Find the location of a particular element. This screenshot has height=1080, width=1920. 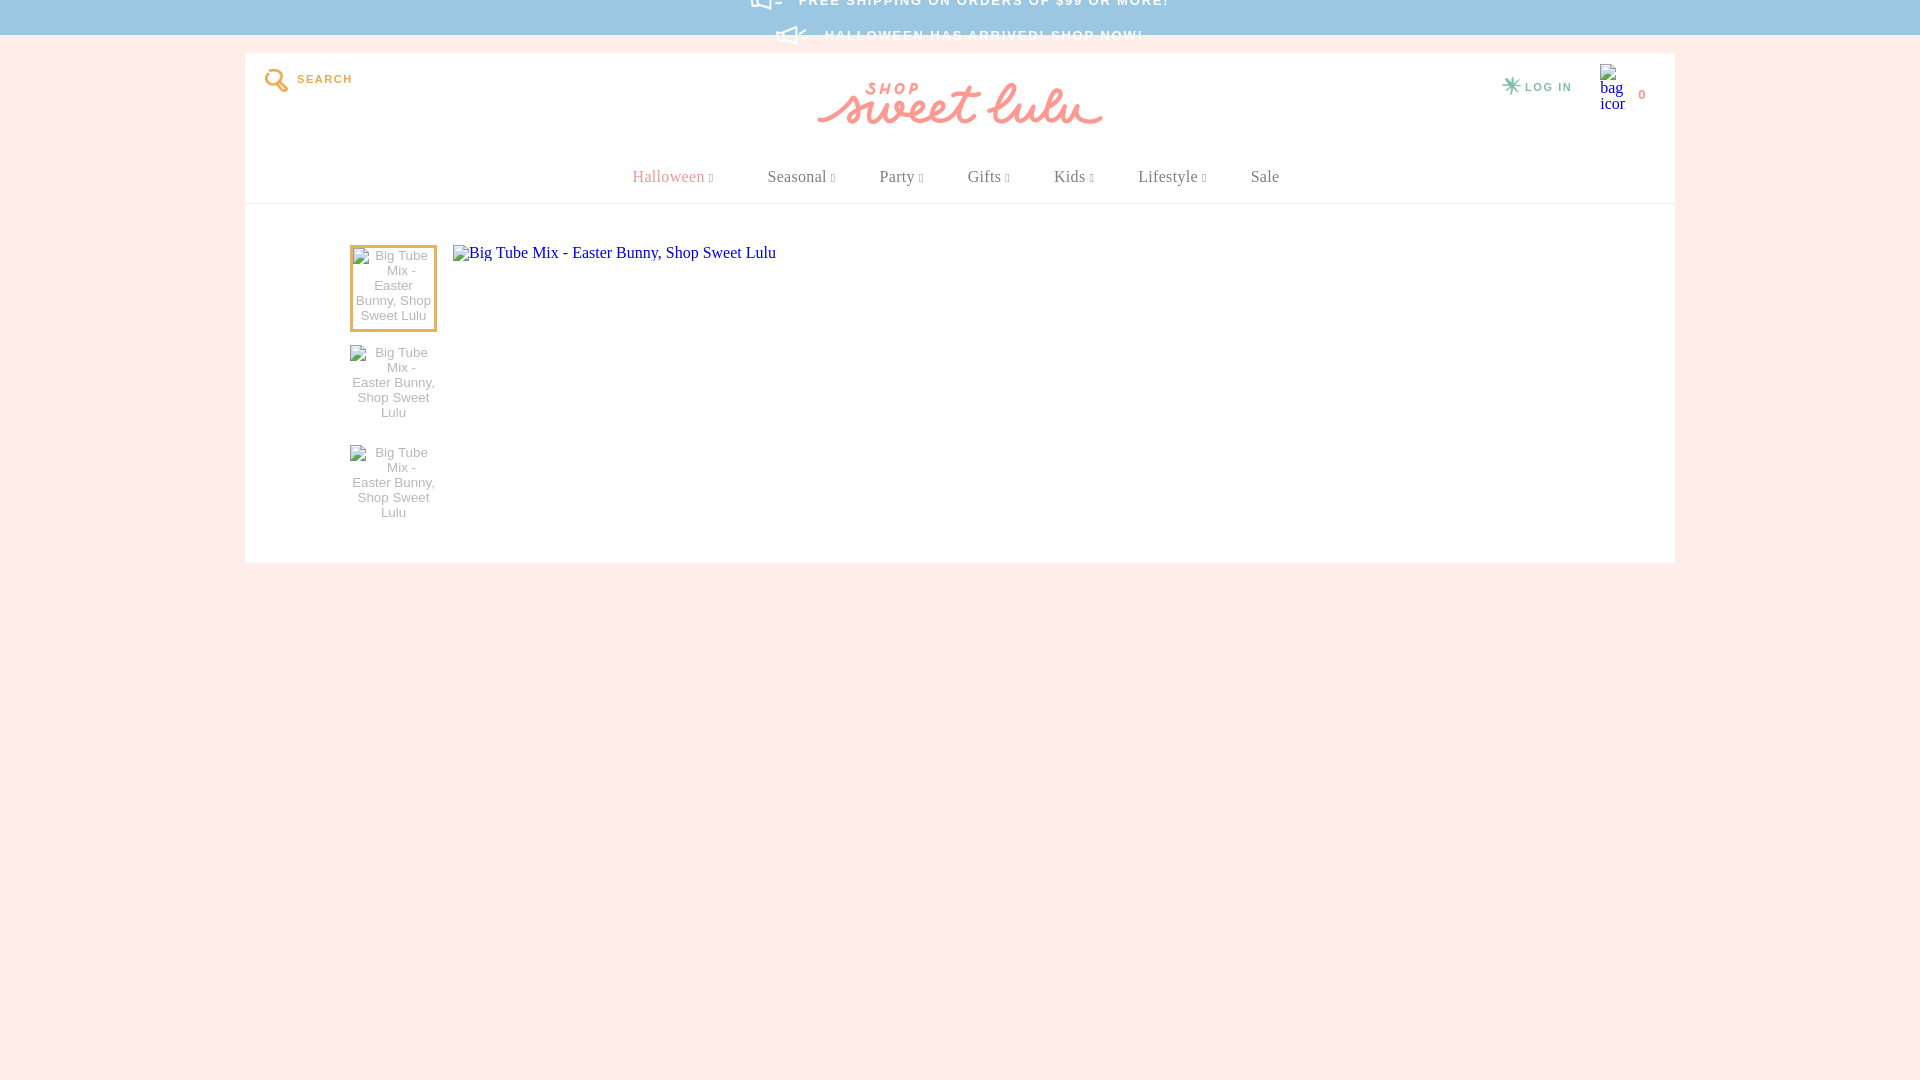

Party is located at coordinates (902, 177).